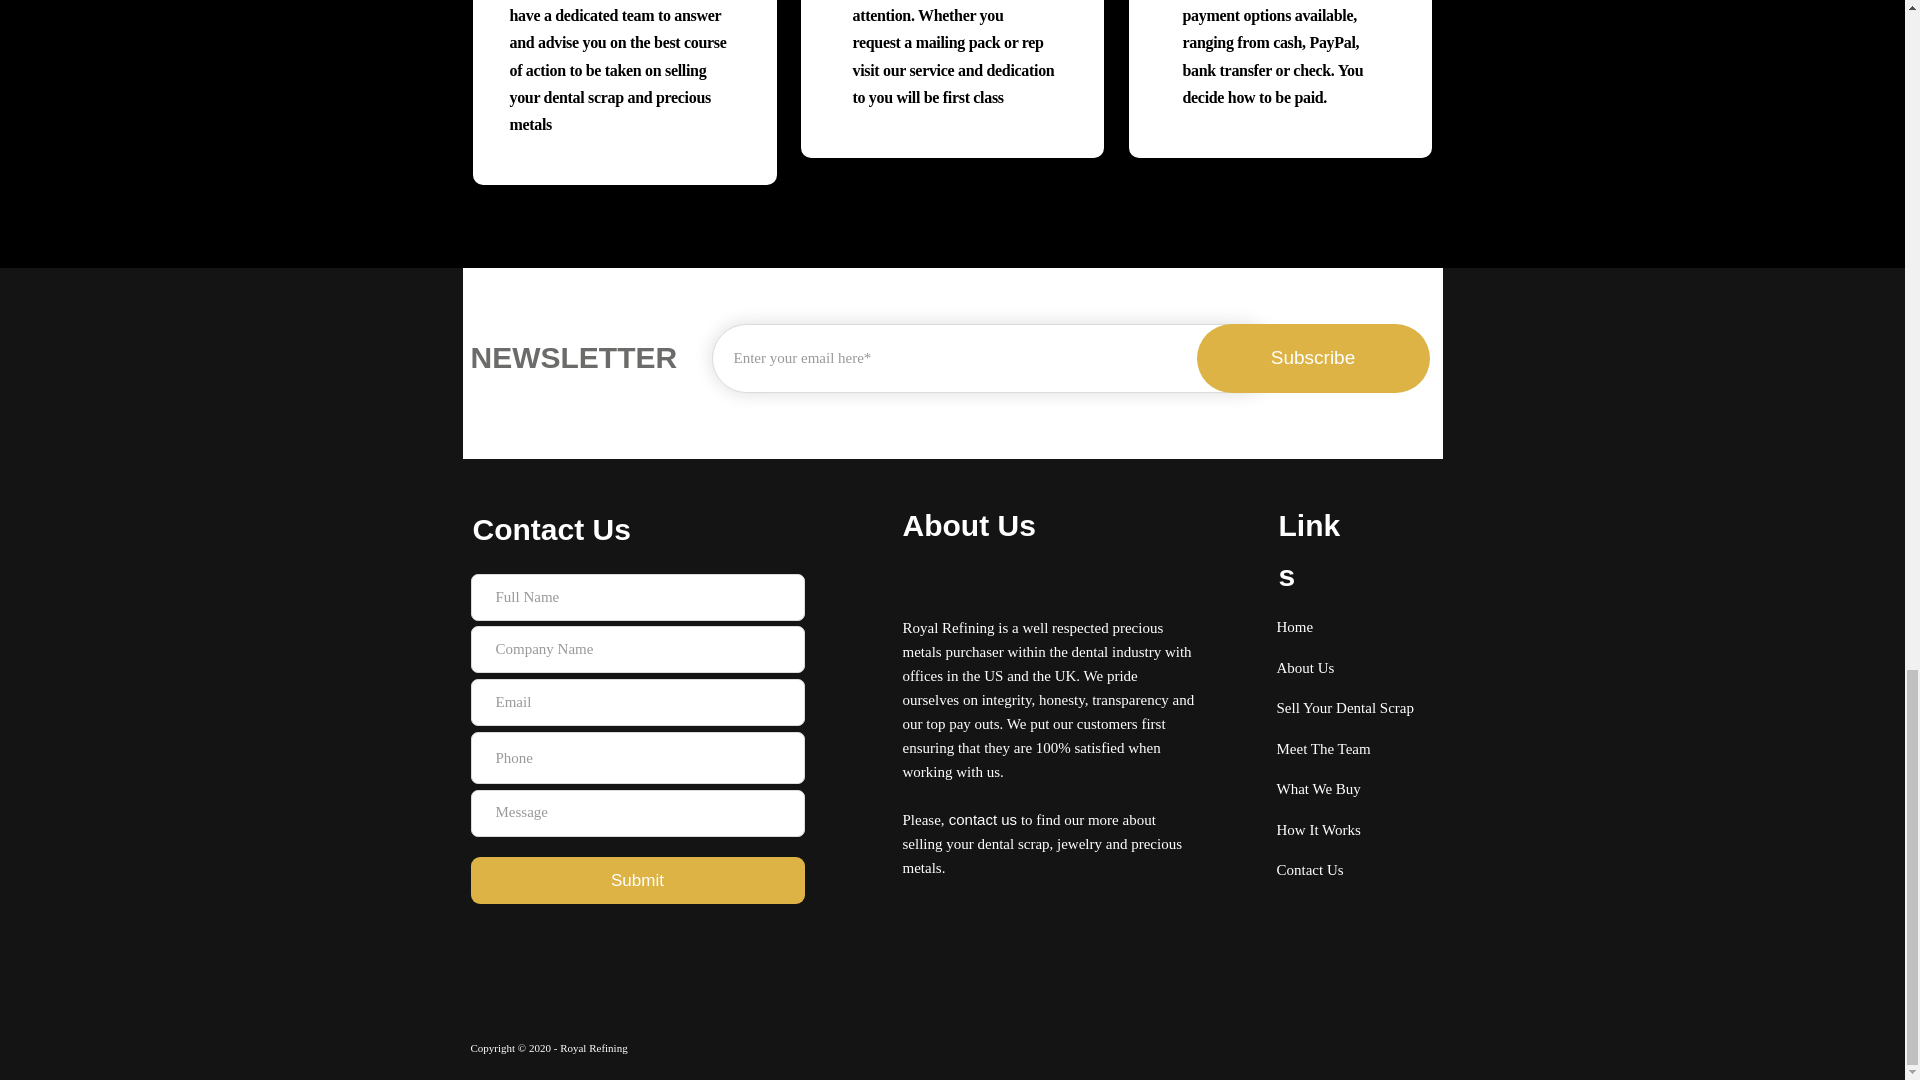 This screenshot has width=1920, height=1080. What do you see at coordinates (1318, 788) in the screenshot?
I see `What We Buy` at bounding box center [1318, 788].